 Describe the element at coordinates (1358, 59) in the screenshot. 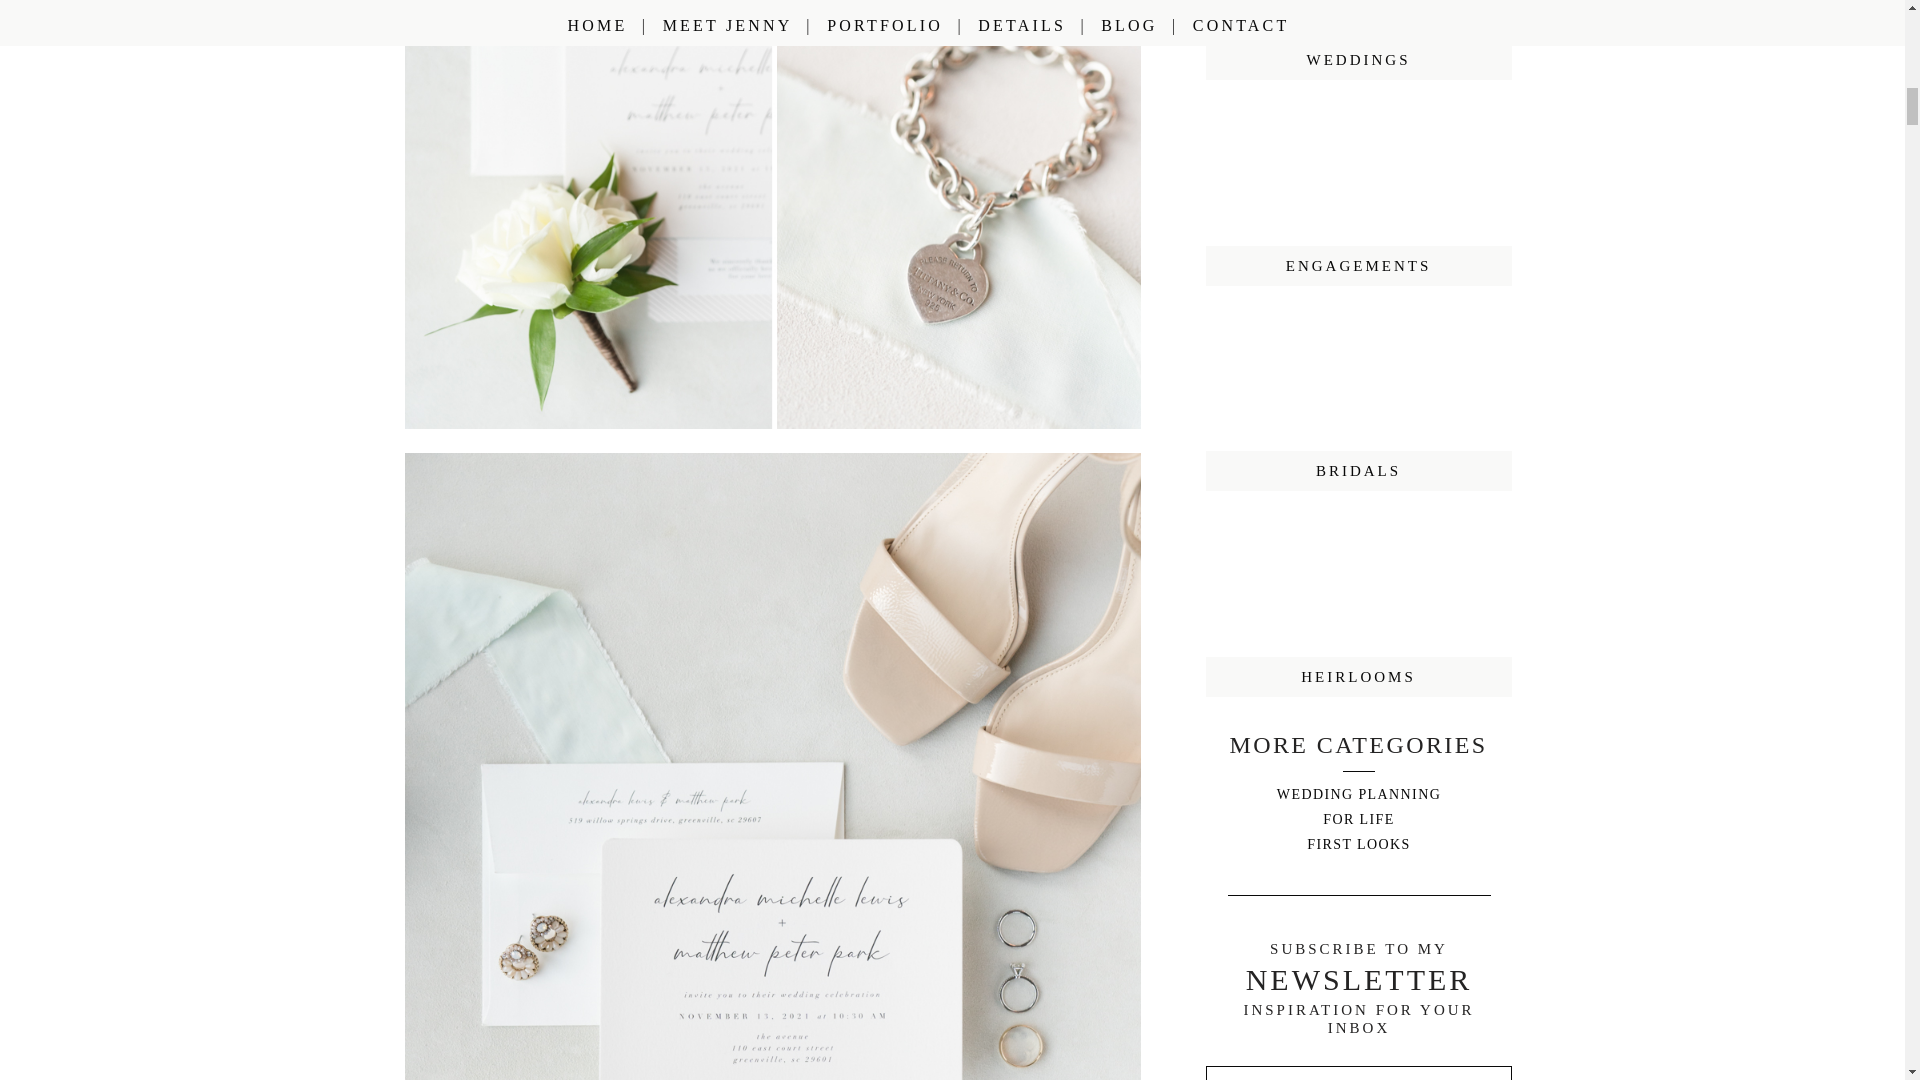

I see `WEDDINGS` at that location.